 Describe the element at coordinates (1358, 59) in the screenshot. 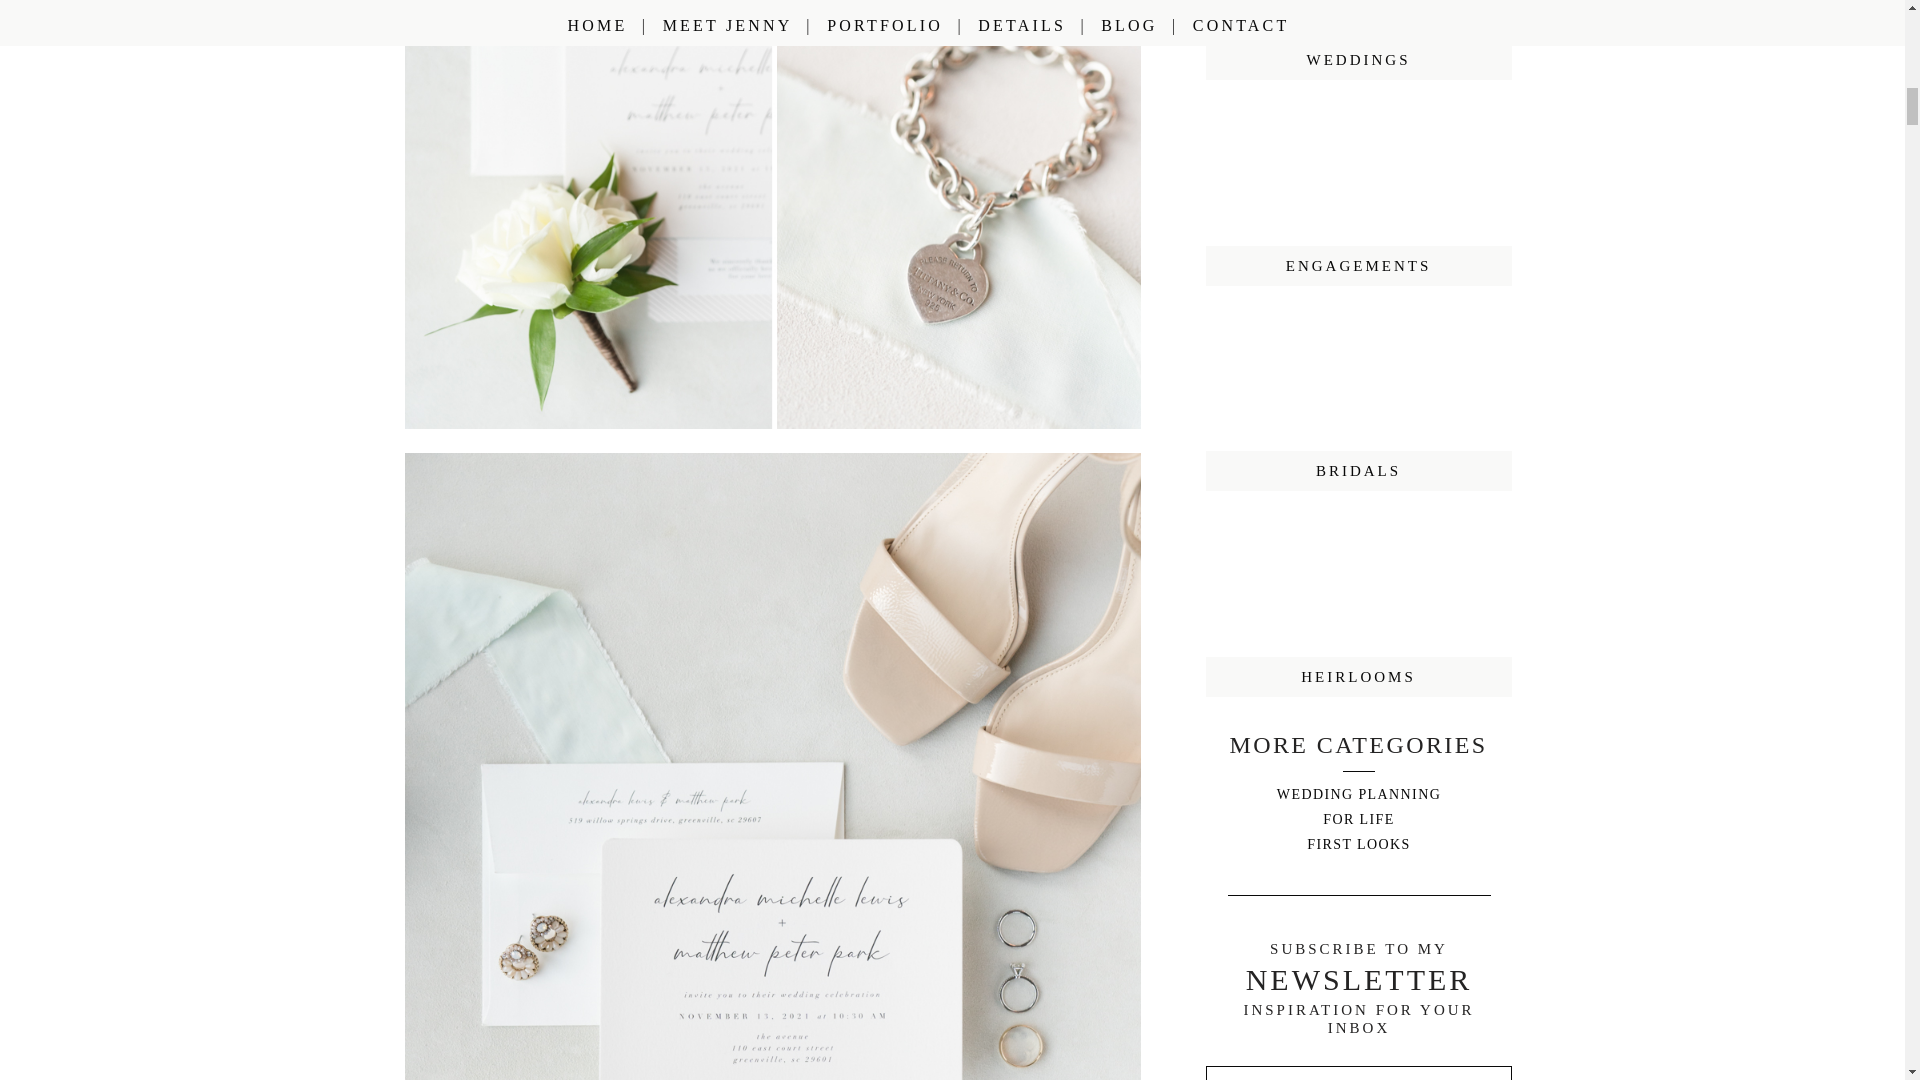

I see `WEDDINGS` at that location.